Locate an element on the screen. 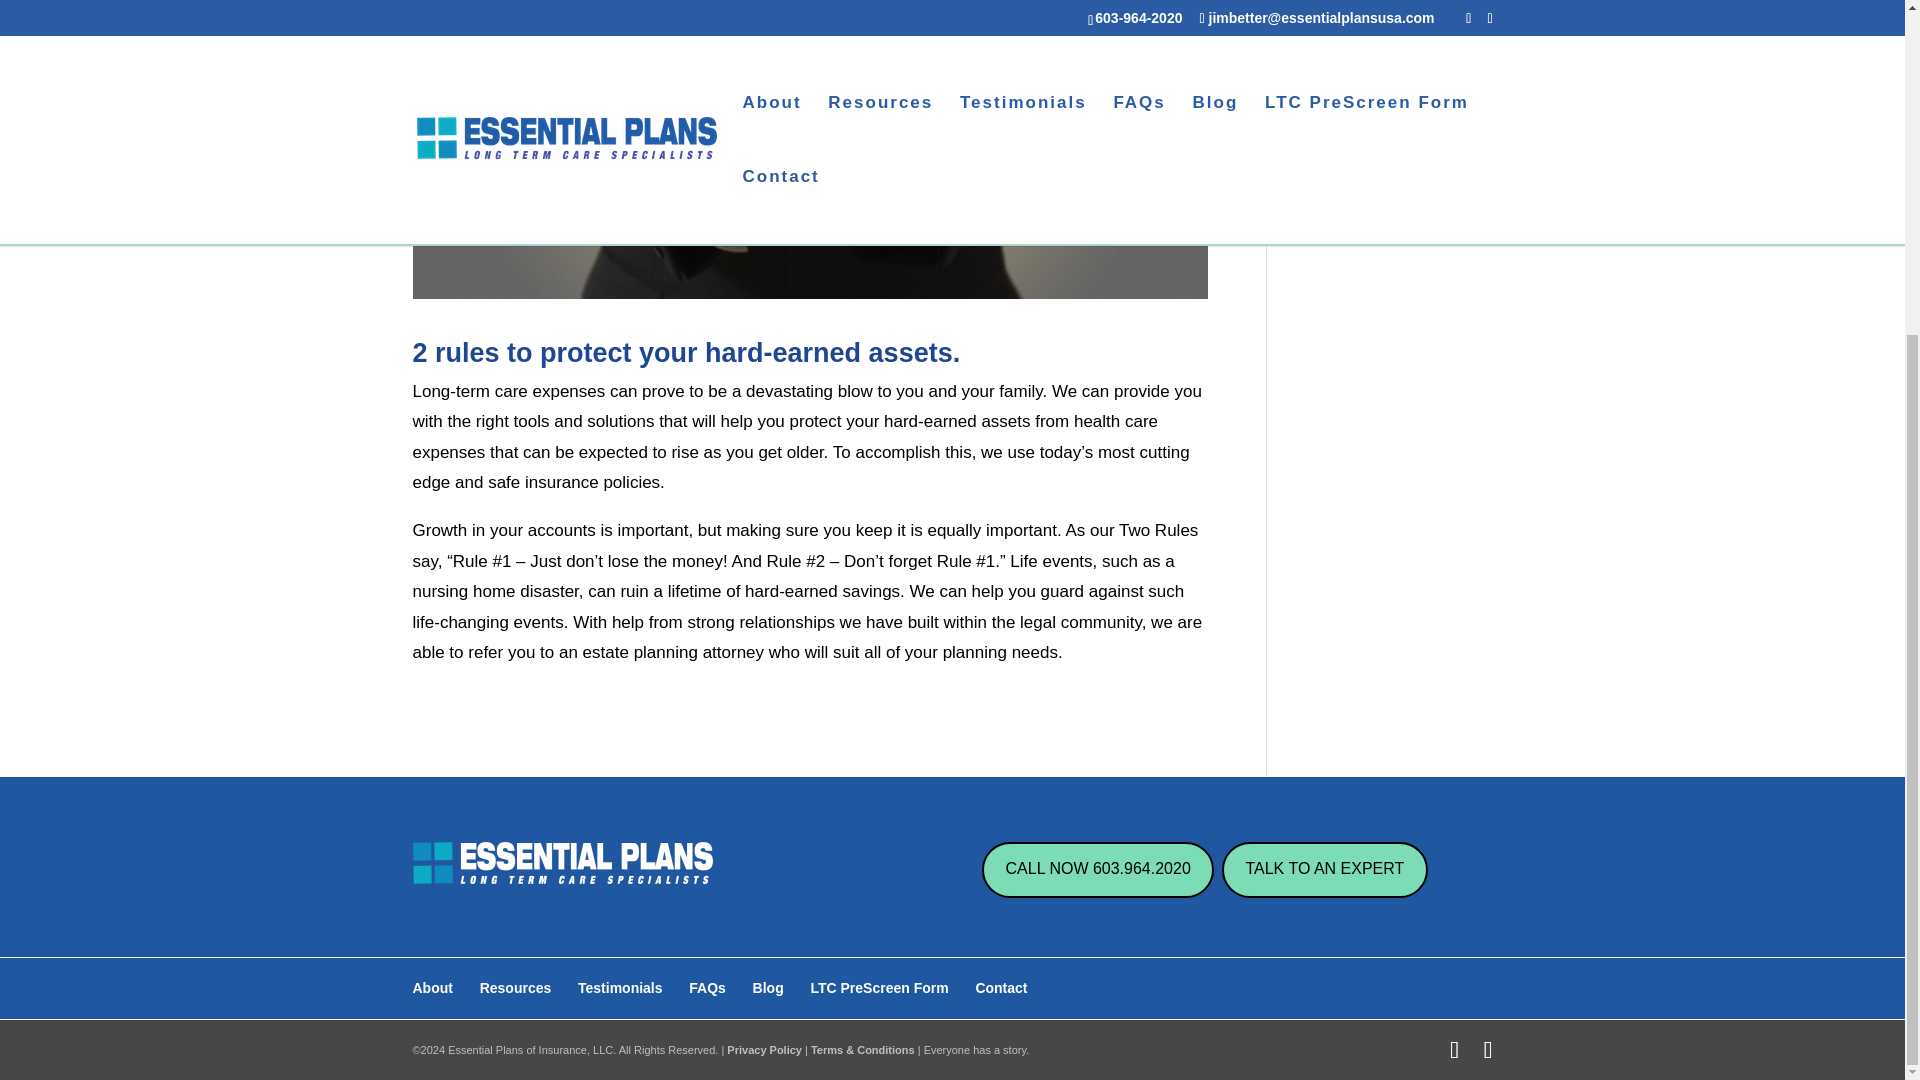 This screenshot has width=1920, height=1080. Contact is located at coordinates (1001, 987).